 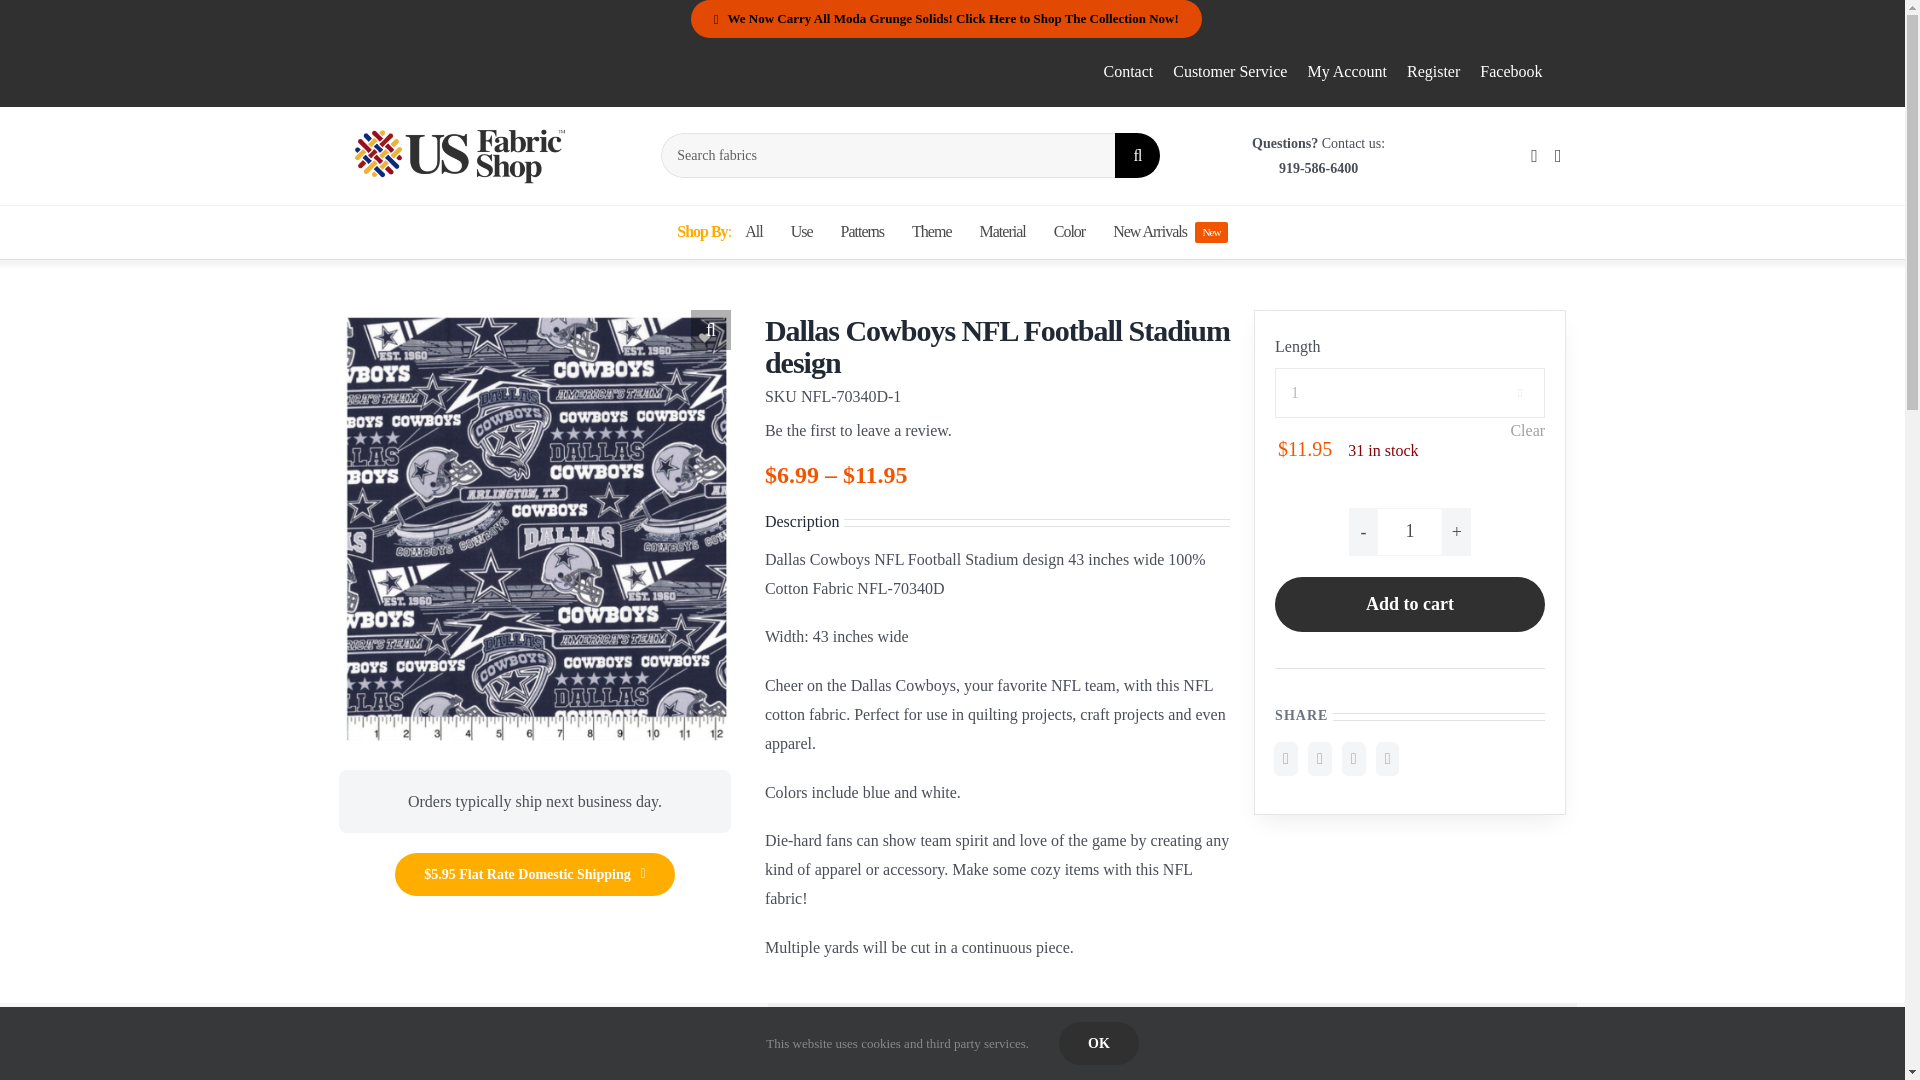 What do you see at coordinates (1128, 72) in the screenshot?
I see `Add to cart` at bounding box center [1128, 72].